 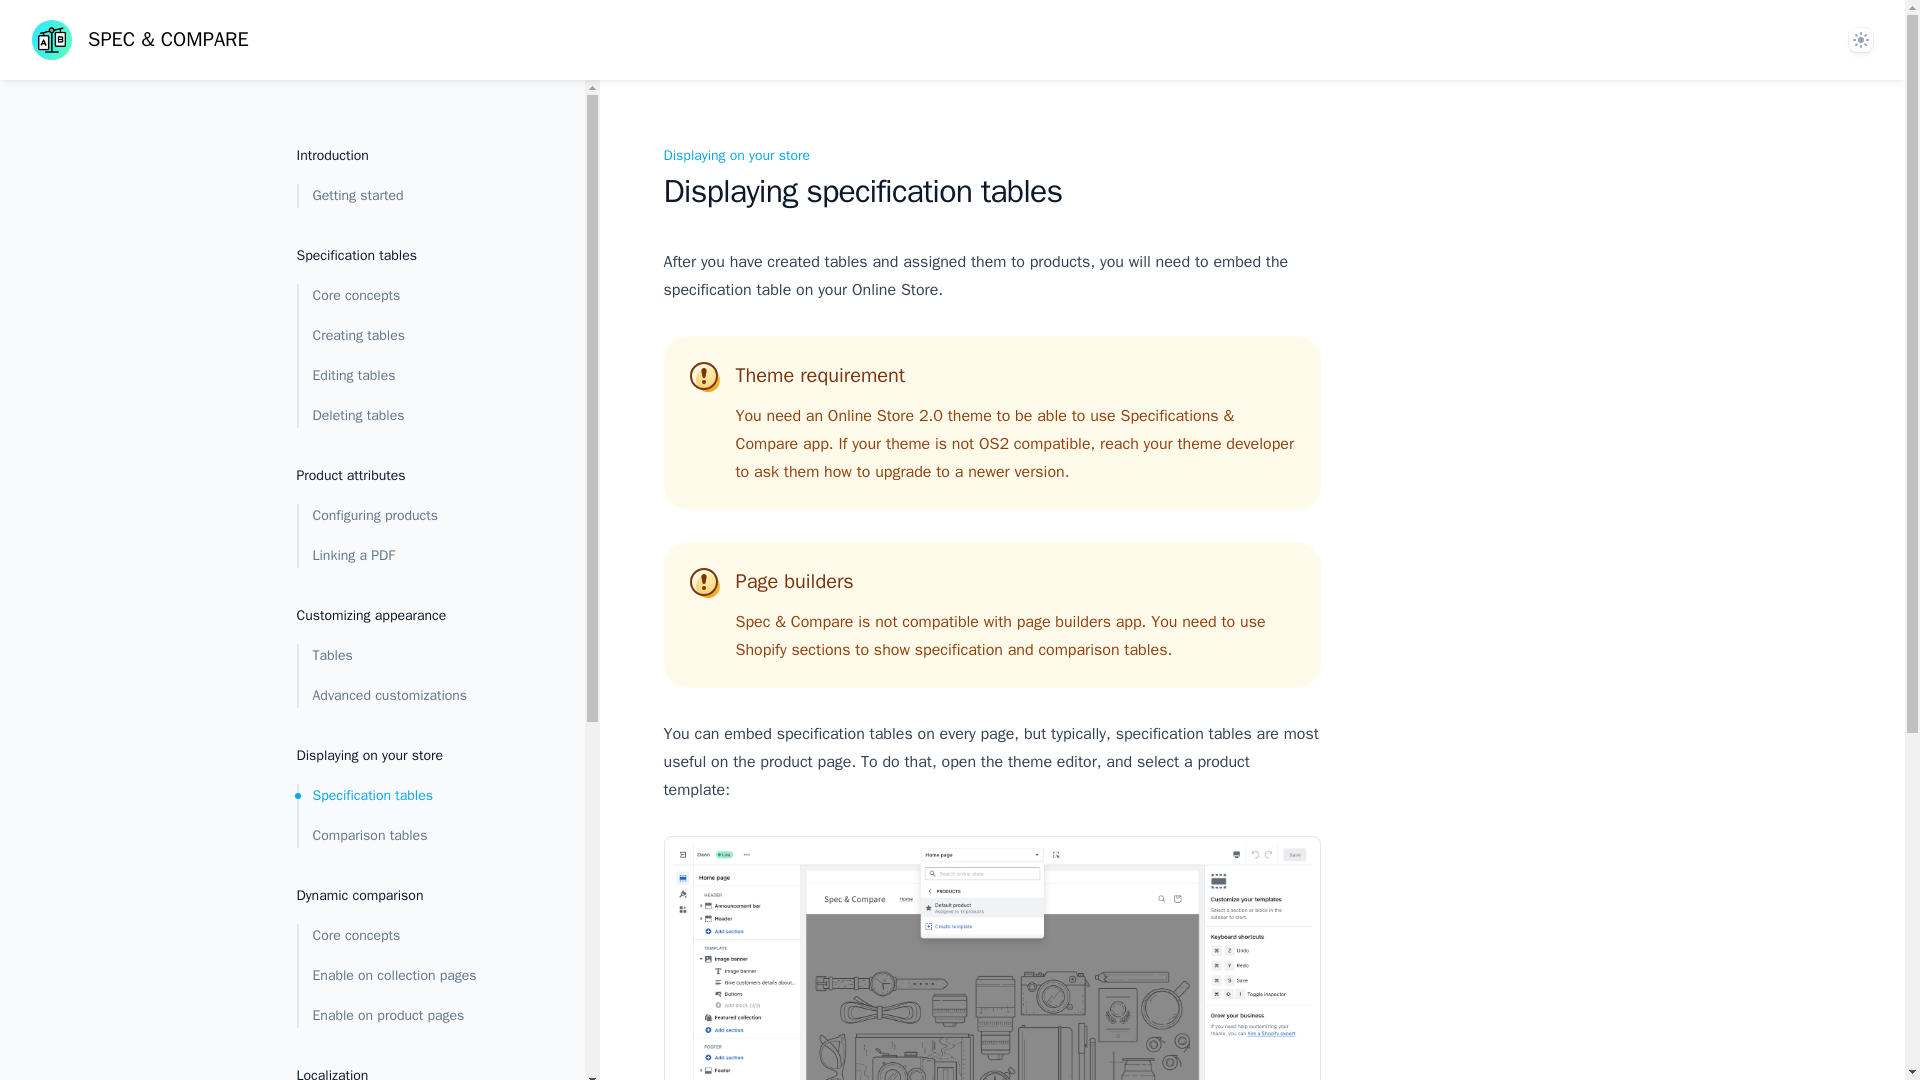 What do you see at coordinates (408, 516) in the screenshot?
I see `Configuring products` at bounding box center [408, 516].